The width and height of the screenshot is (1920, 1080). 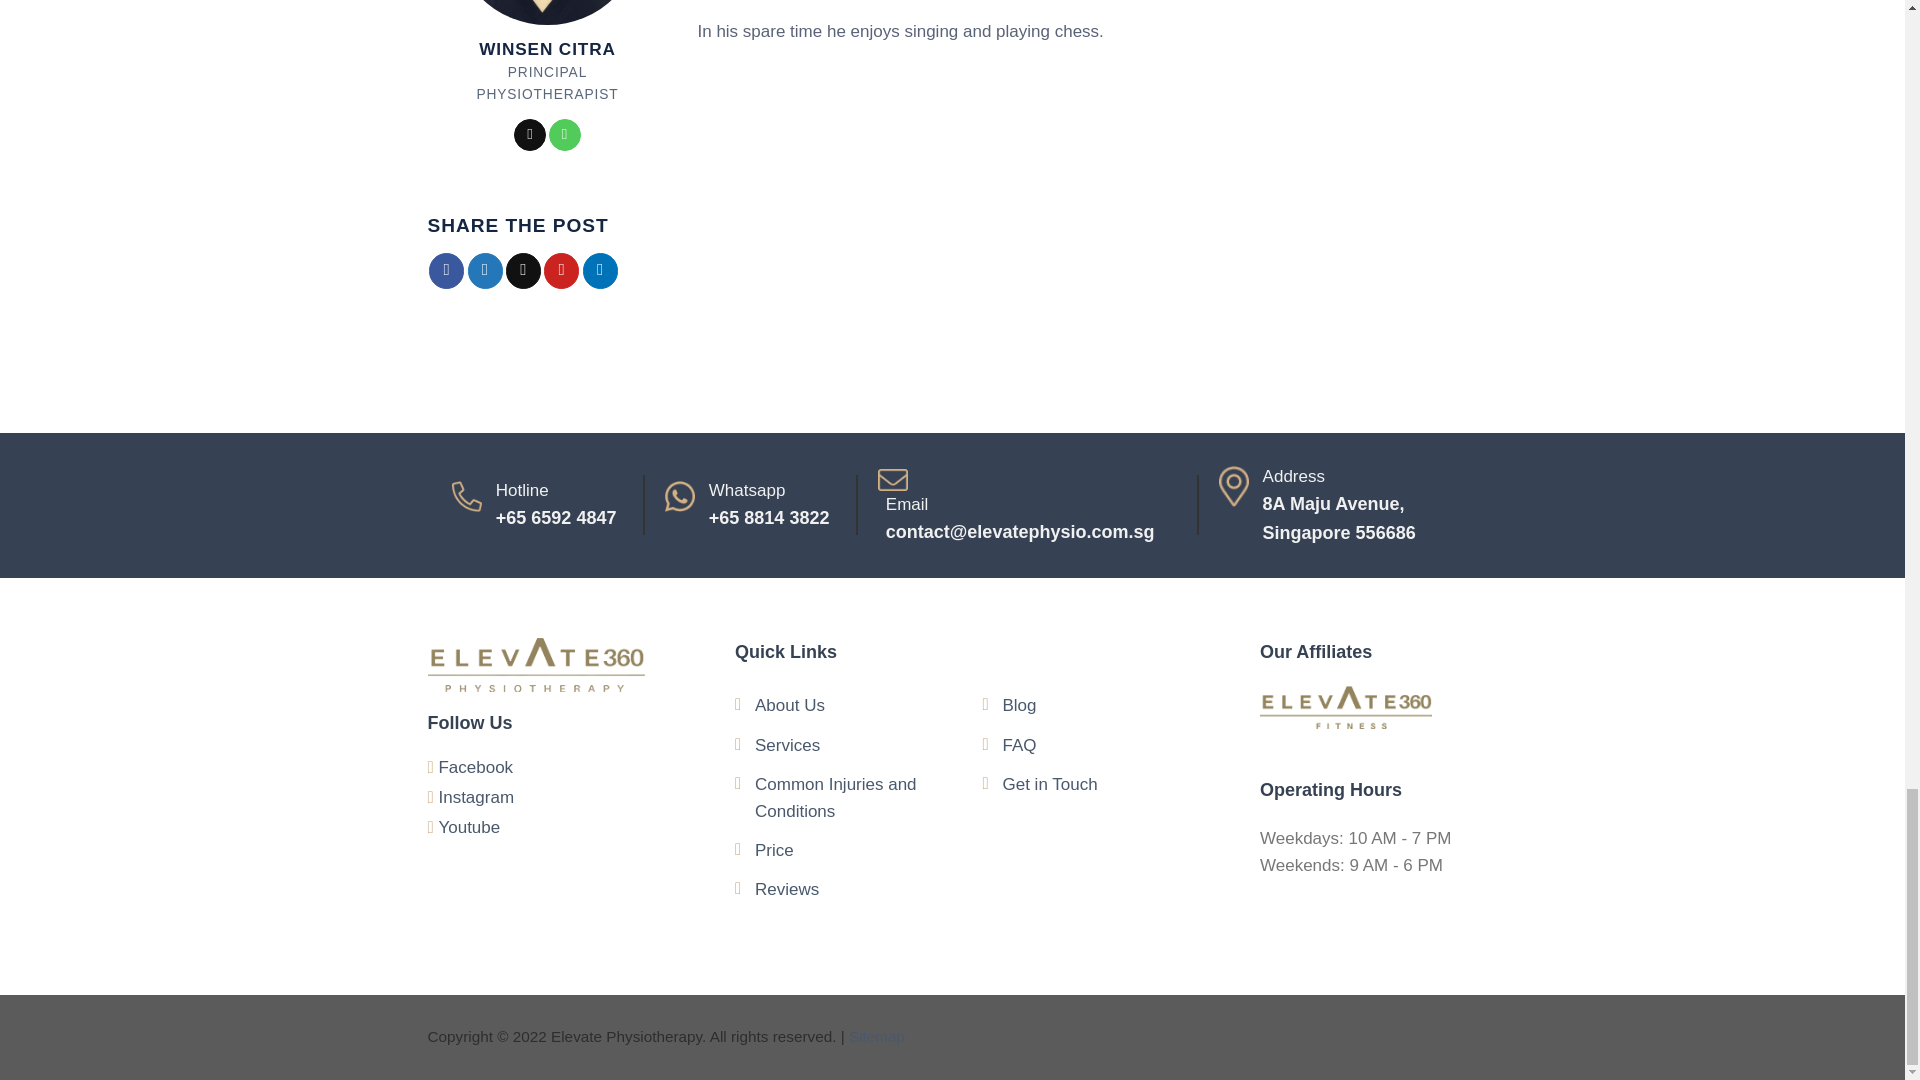 What do you see at coordinates (446, 270) in the screenshot?
I see `Share on Facebook` at bounding box center [446, 270].